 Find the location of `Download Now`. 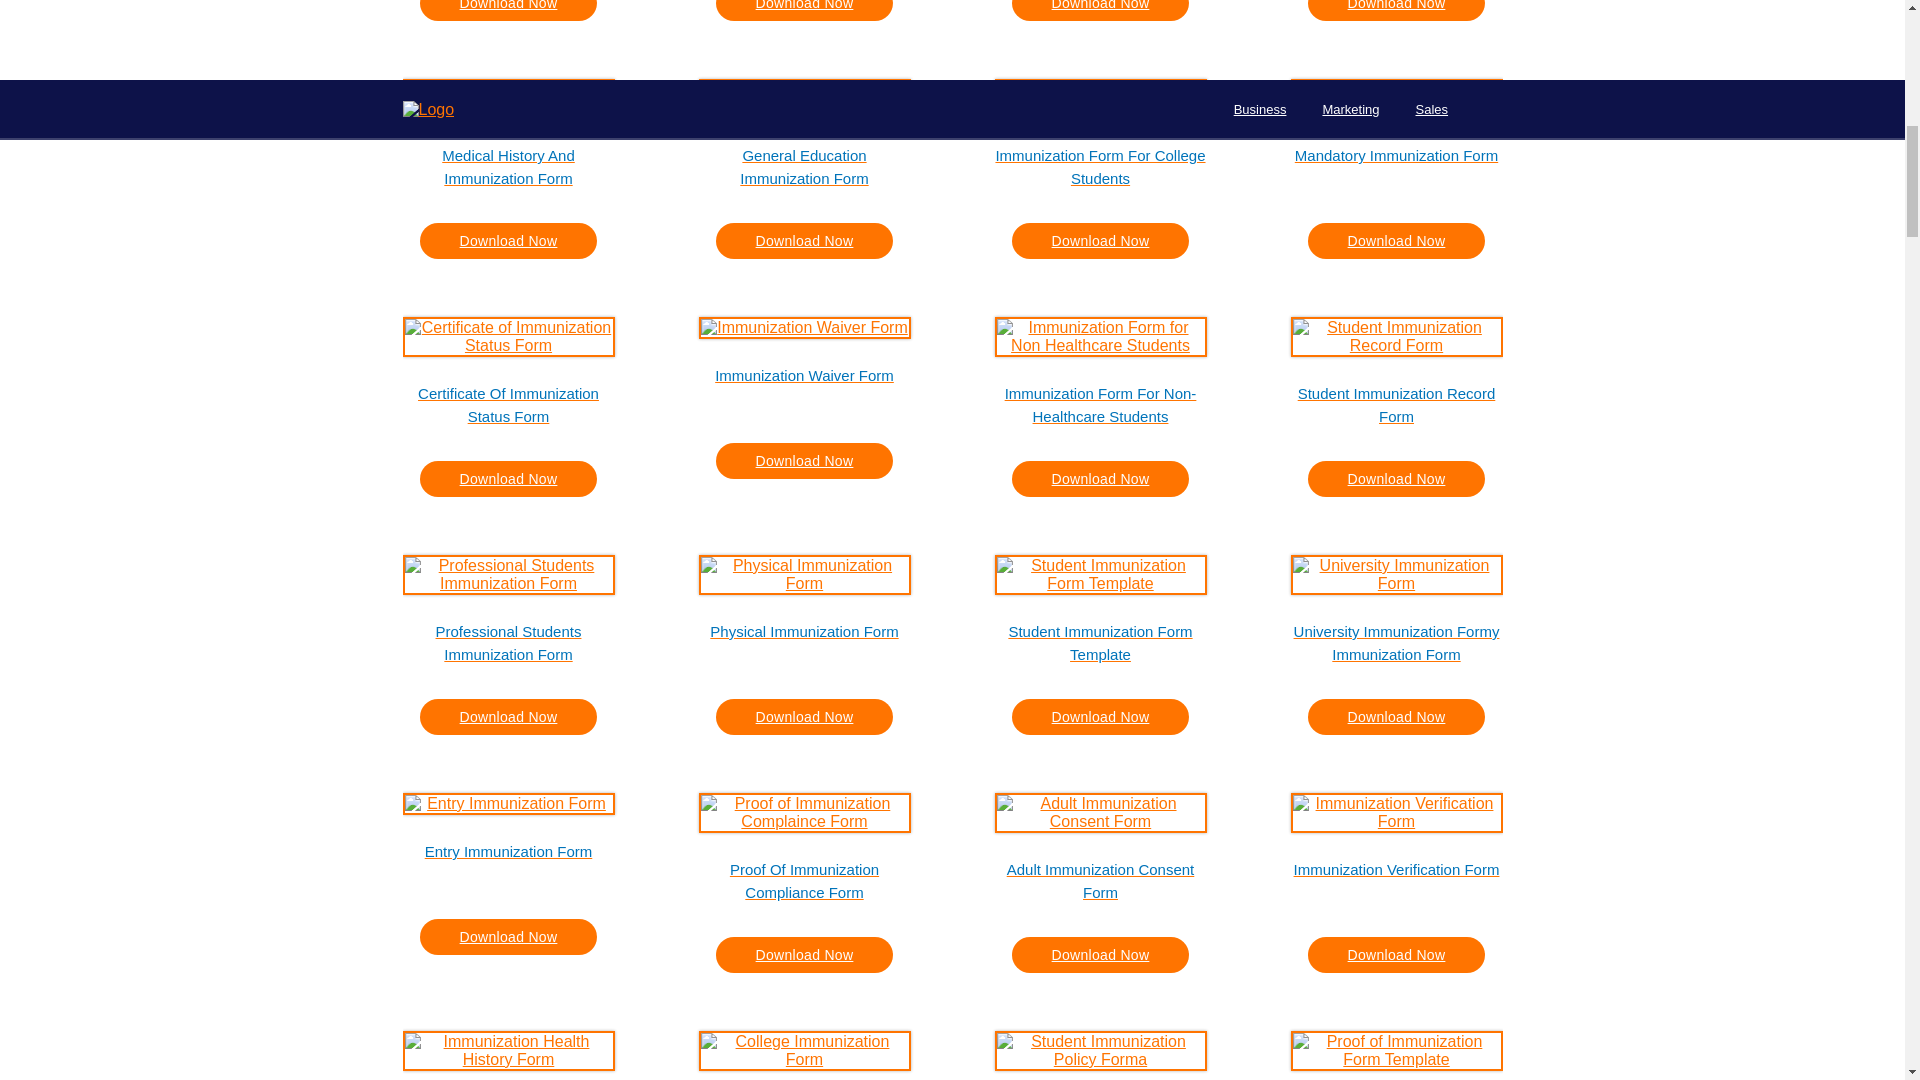

Download Now is located at coordinates (508, 240).